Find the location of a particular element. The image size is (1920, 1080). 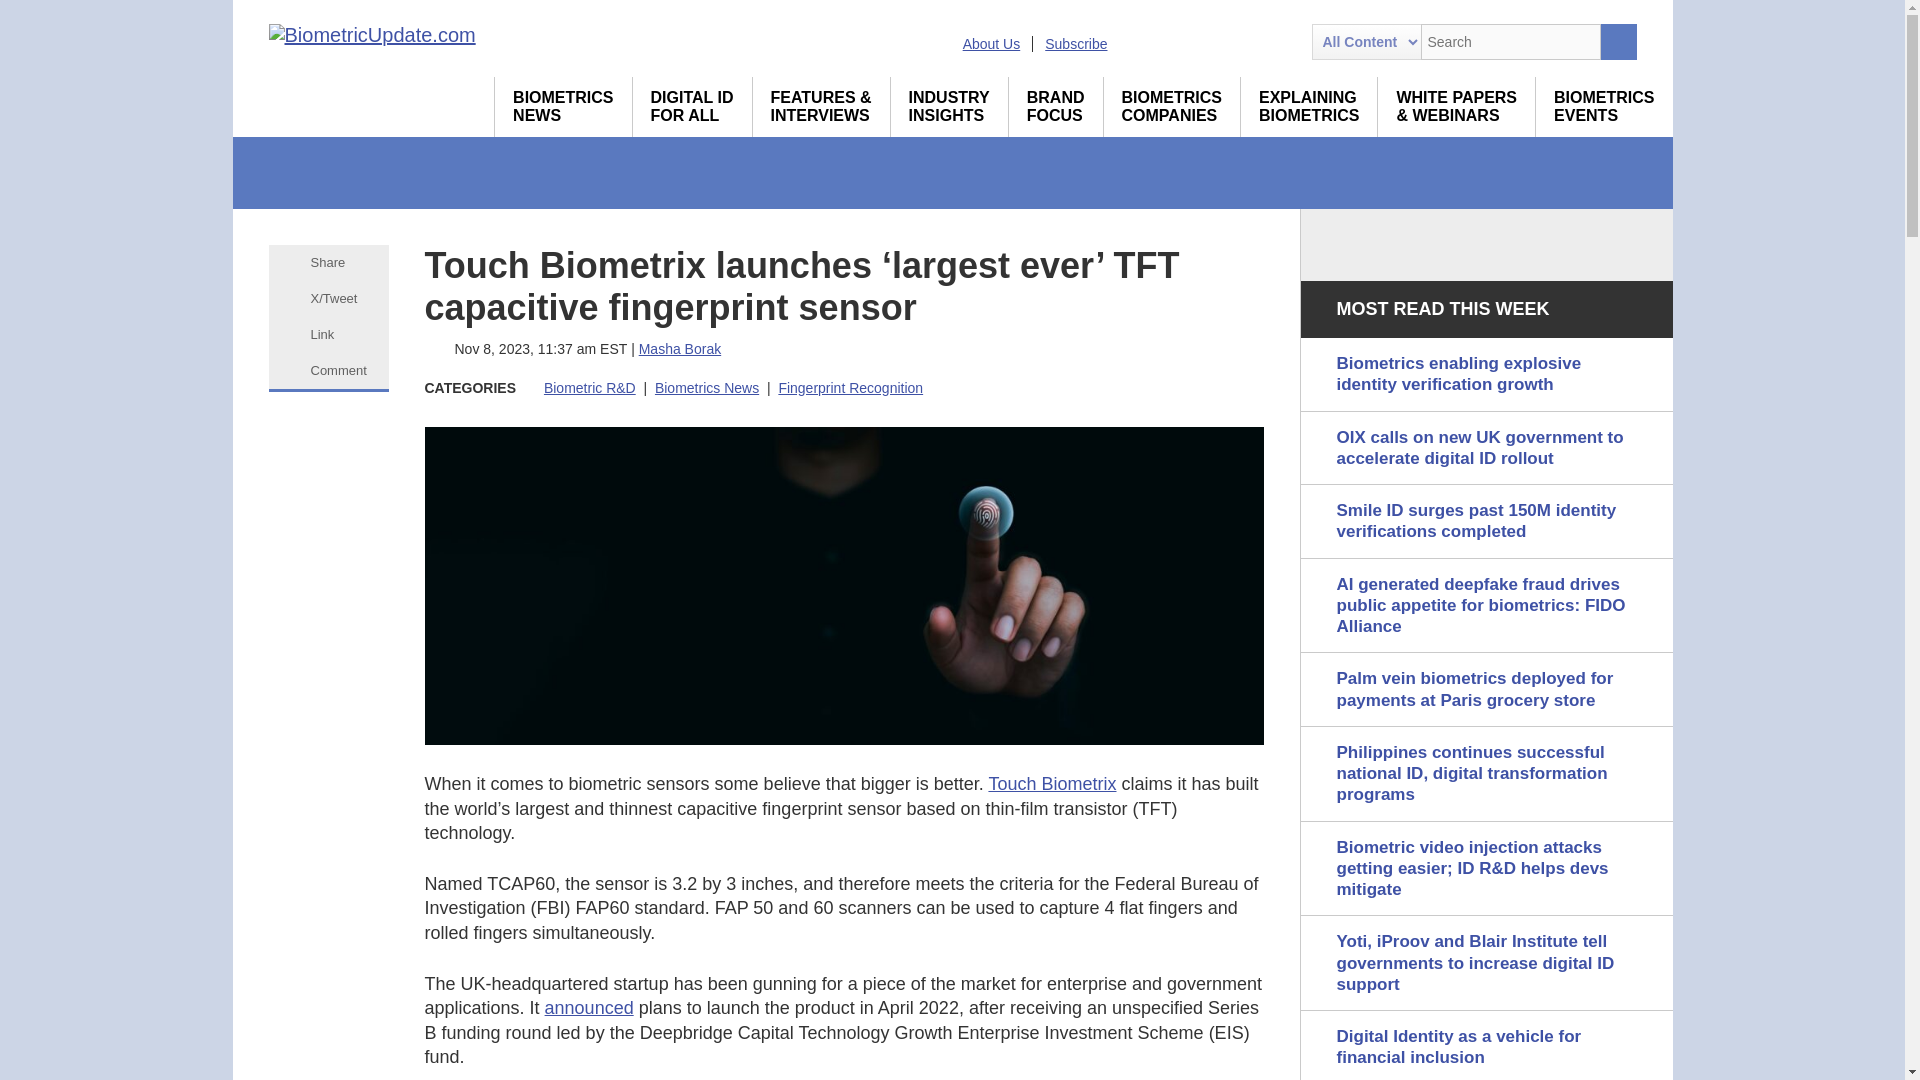

Features, interviews and special reports is located at coordinates (821, 106).